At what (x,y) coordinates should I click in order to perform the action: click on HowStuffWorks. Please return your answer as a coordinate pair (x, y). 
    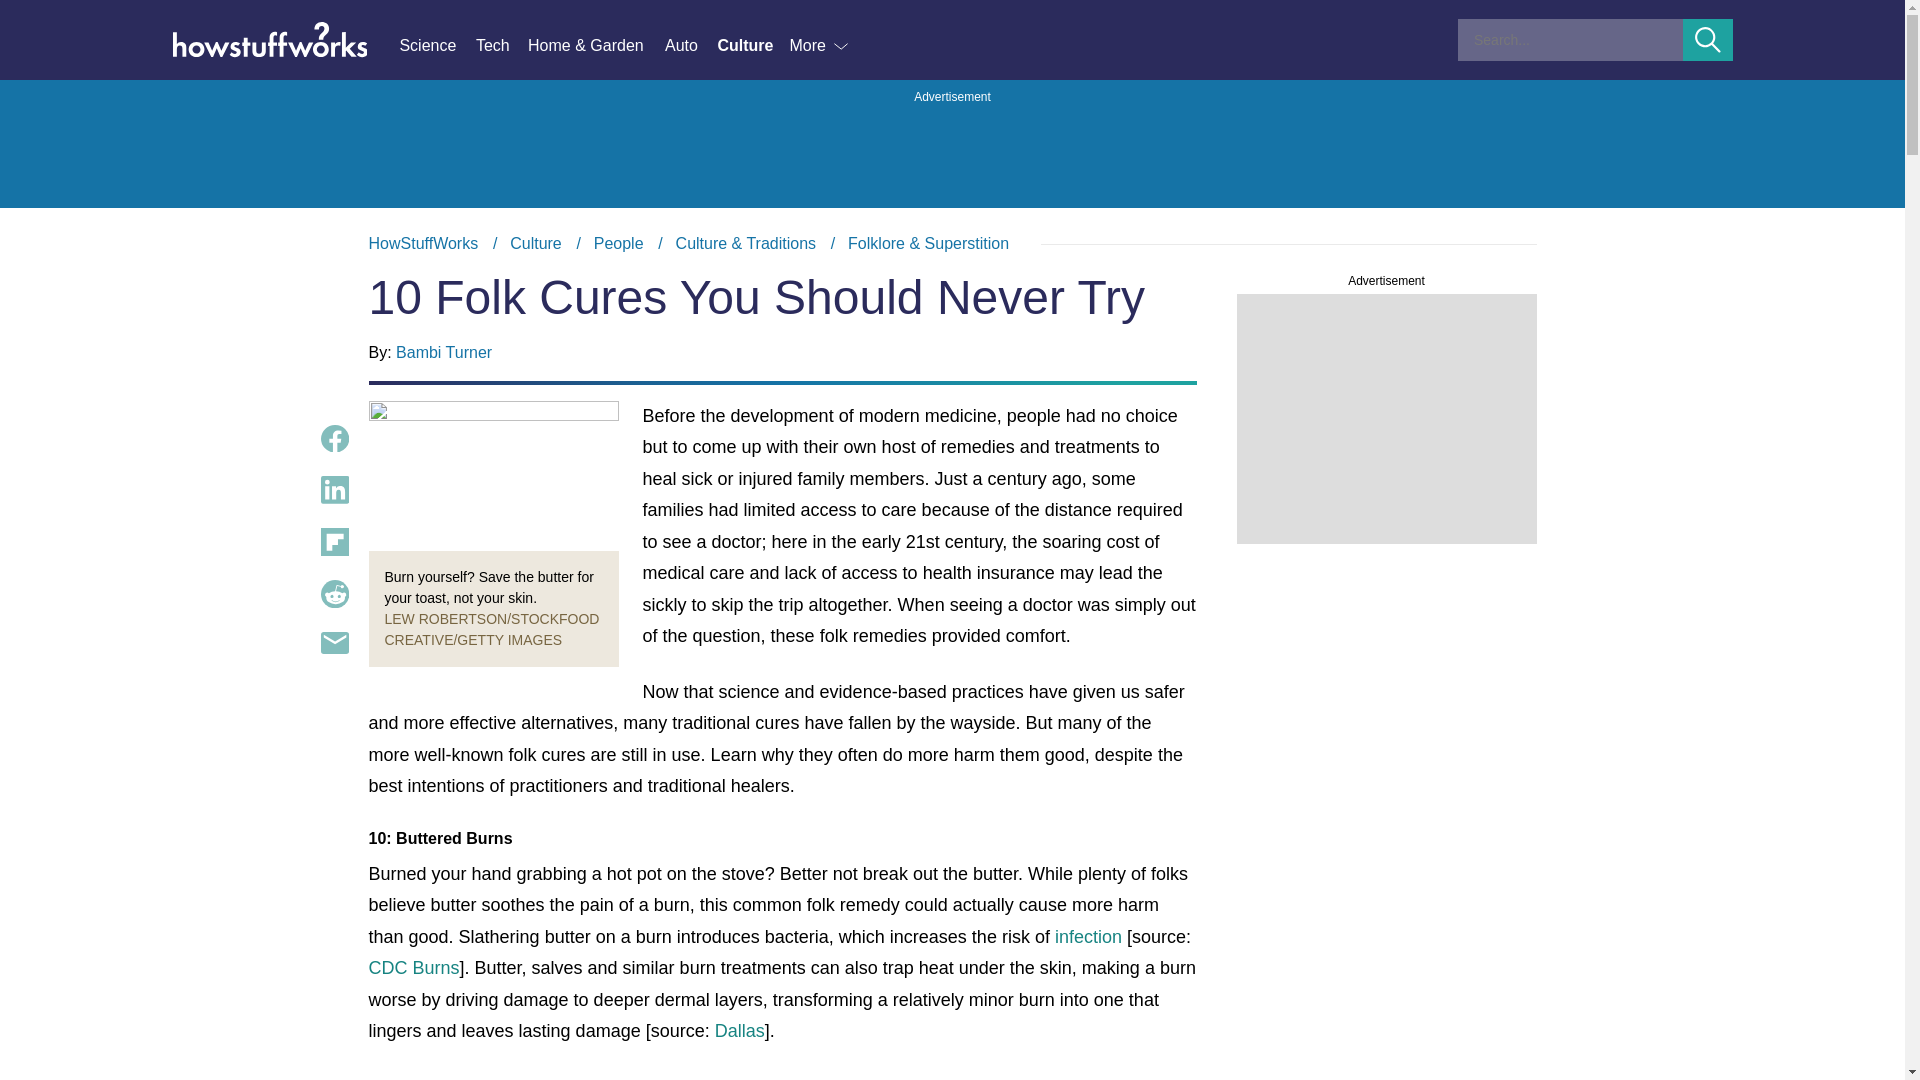
    Looking at the image, I should click on (423, 243).